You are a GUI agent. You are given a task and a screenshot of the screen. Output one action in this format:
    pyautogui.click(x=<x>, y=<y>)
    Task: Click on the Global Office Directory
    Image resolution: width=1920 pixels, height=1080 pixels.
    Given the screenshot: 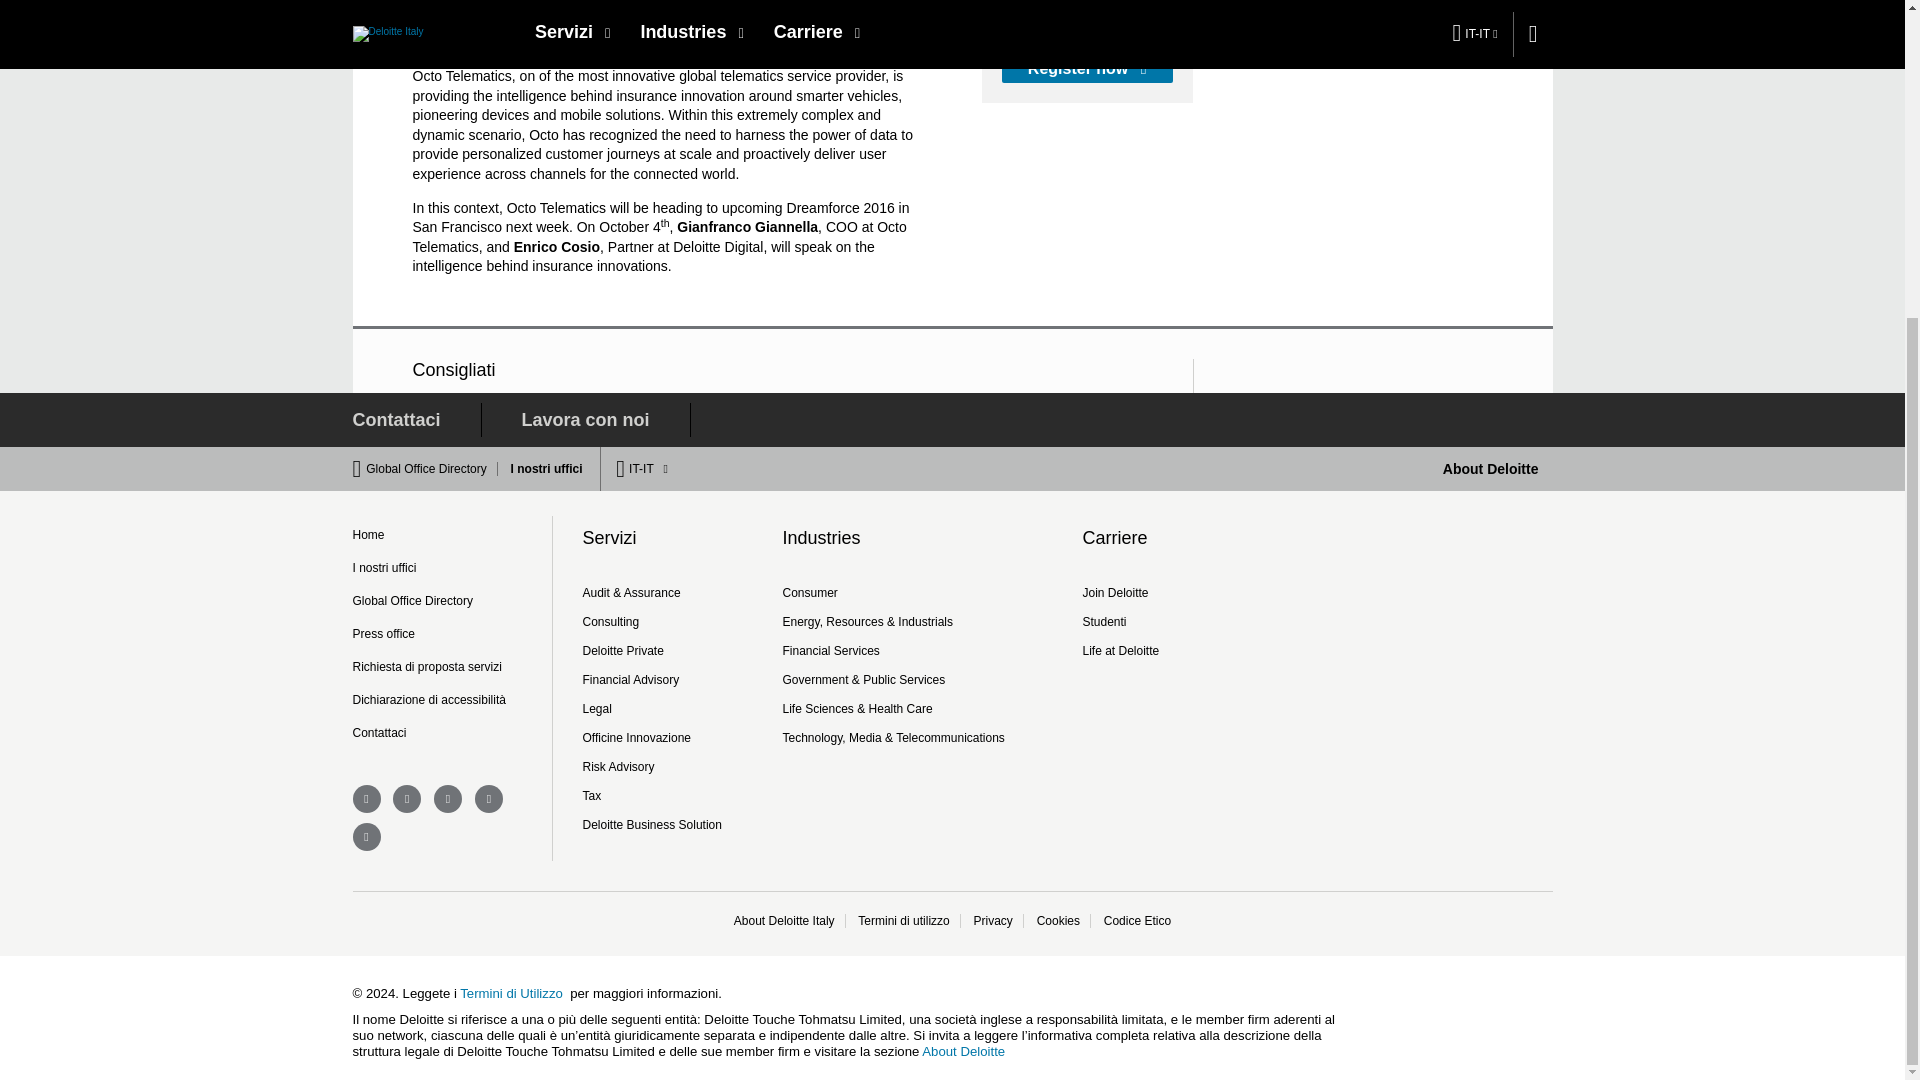 What is the action you would take?
    pyautogui.click(x=432, y=469)
    